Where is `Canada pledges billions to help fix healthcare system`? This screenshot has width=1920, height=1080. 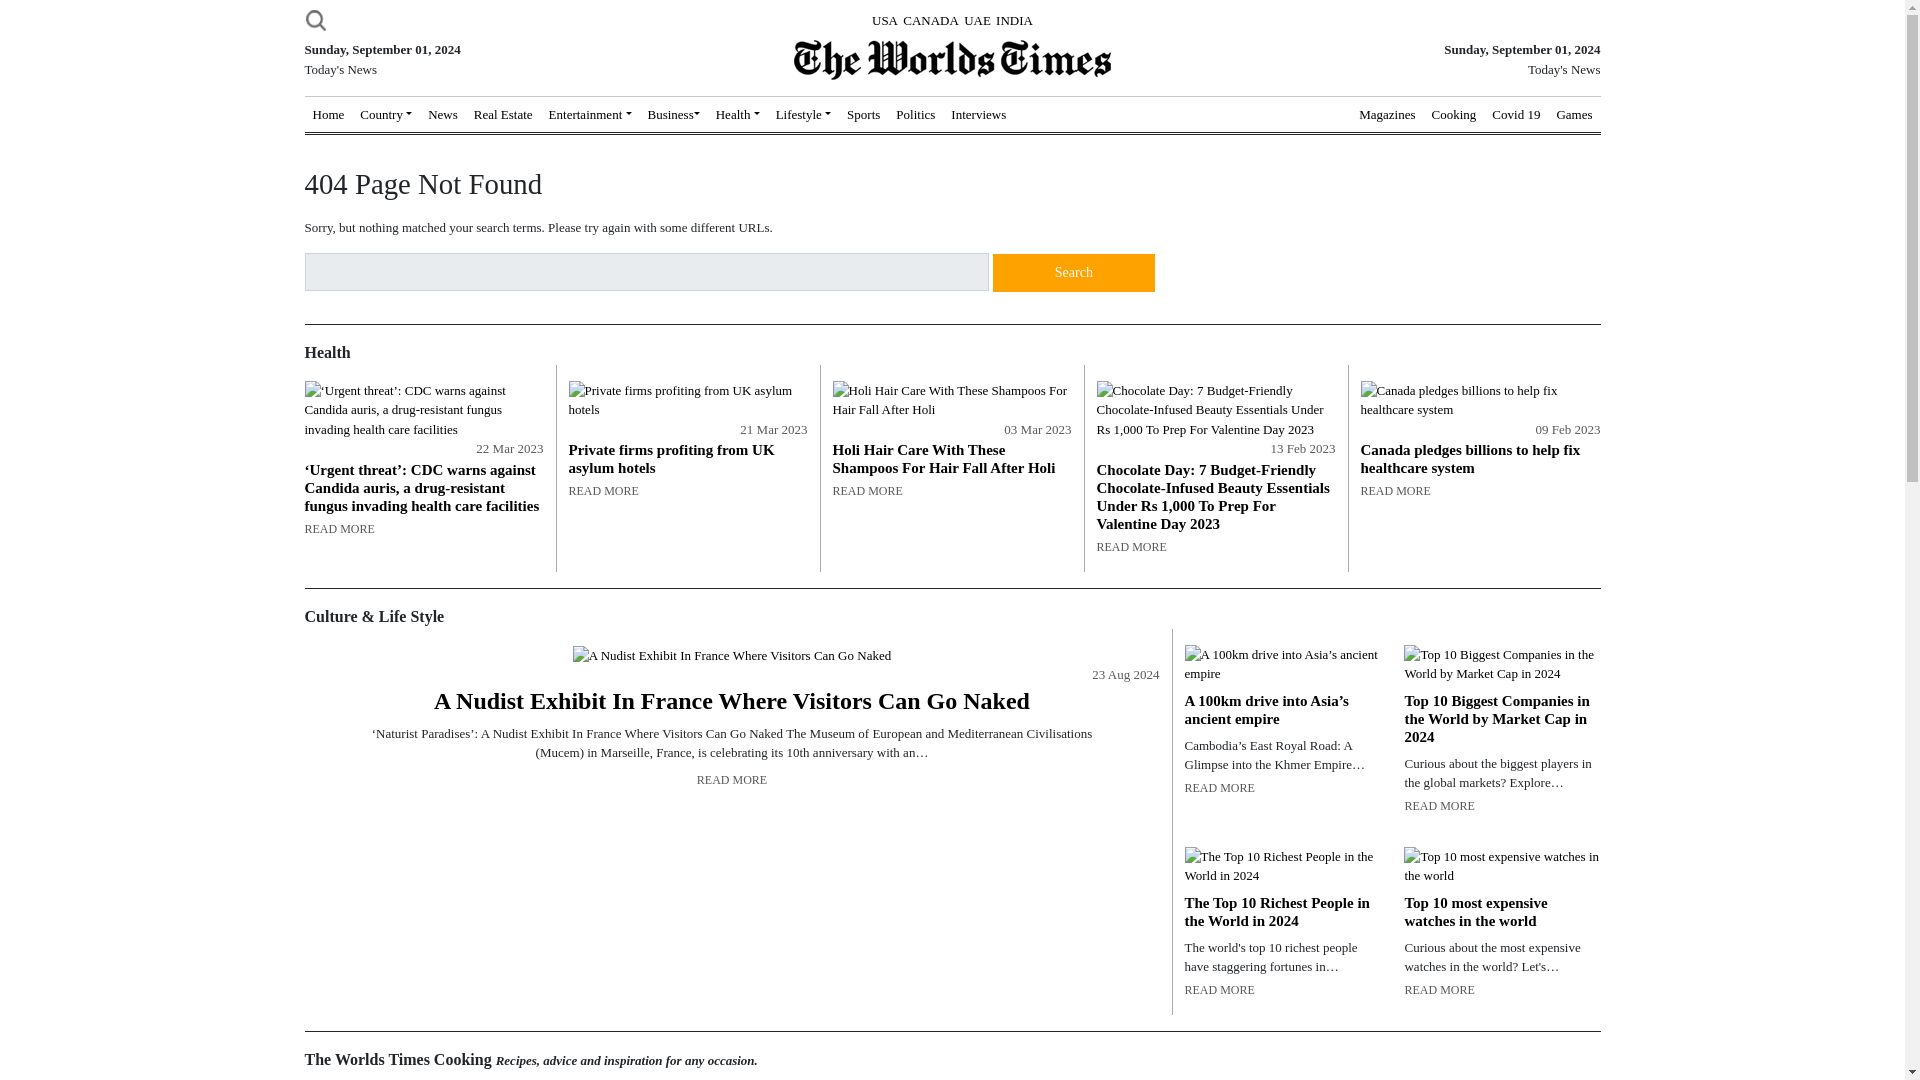
Canada pledges billions to help fix healthcare system is located at coordinates (1479, 400).